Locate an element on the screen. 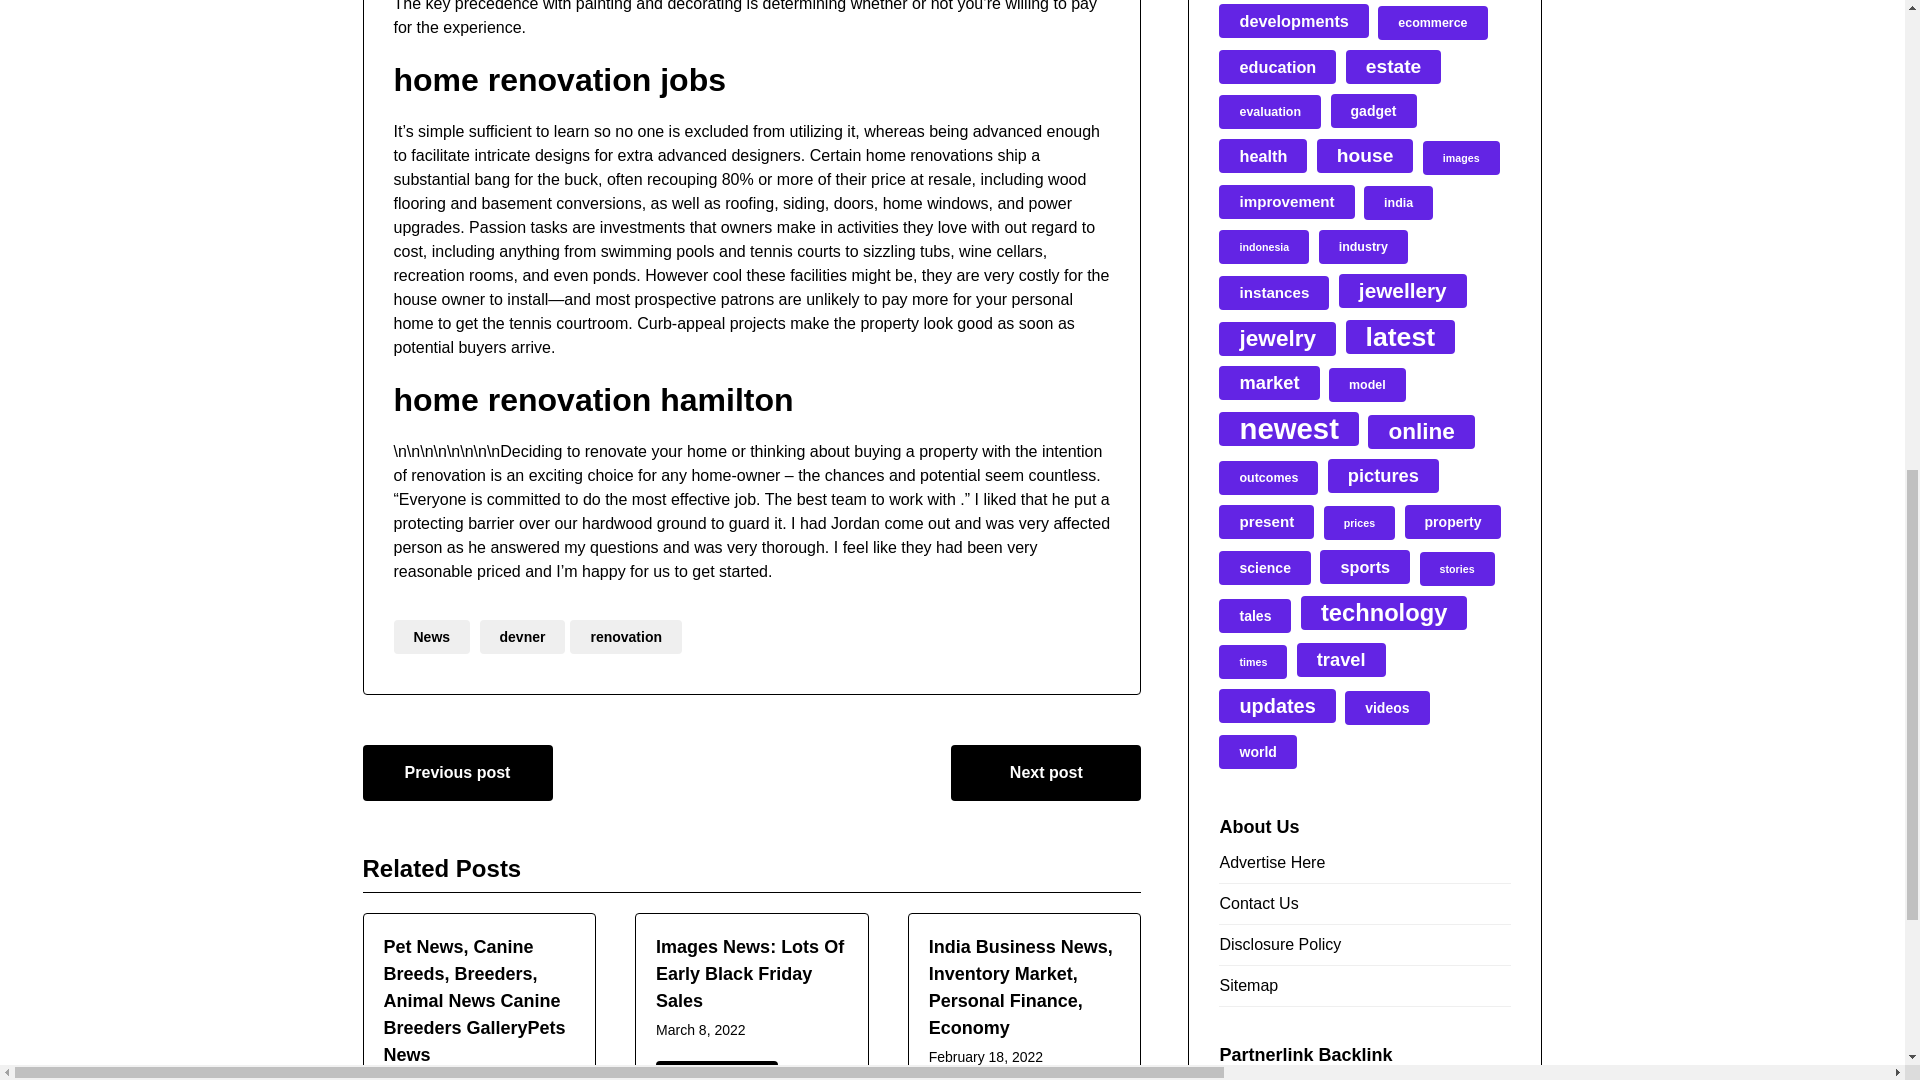 This screenshot has height=1080, width=1920. Images News: Lots Of Early Black Friday Sales is located at coordinates (750, 974).